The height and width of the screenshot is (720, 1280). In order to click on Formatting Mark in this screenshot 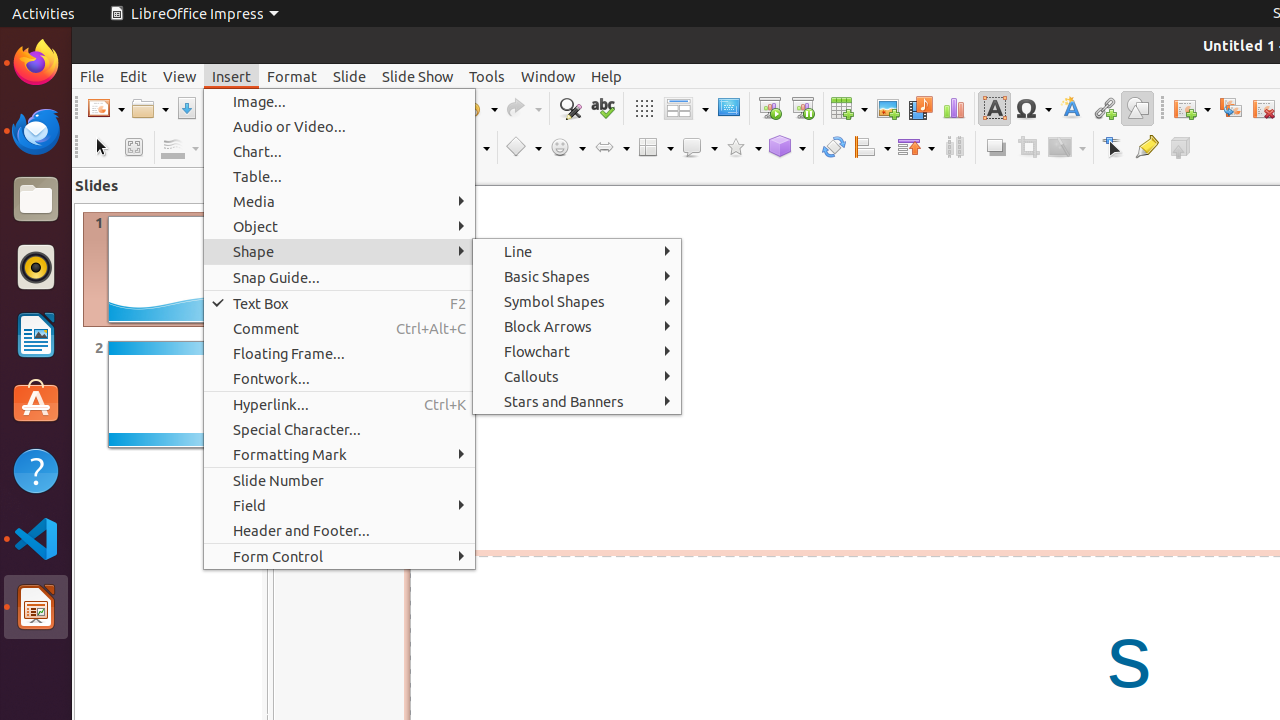, I will do `click(340, 454)`.